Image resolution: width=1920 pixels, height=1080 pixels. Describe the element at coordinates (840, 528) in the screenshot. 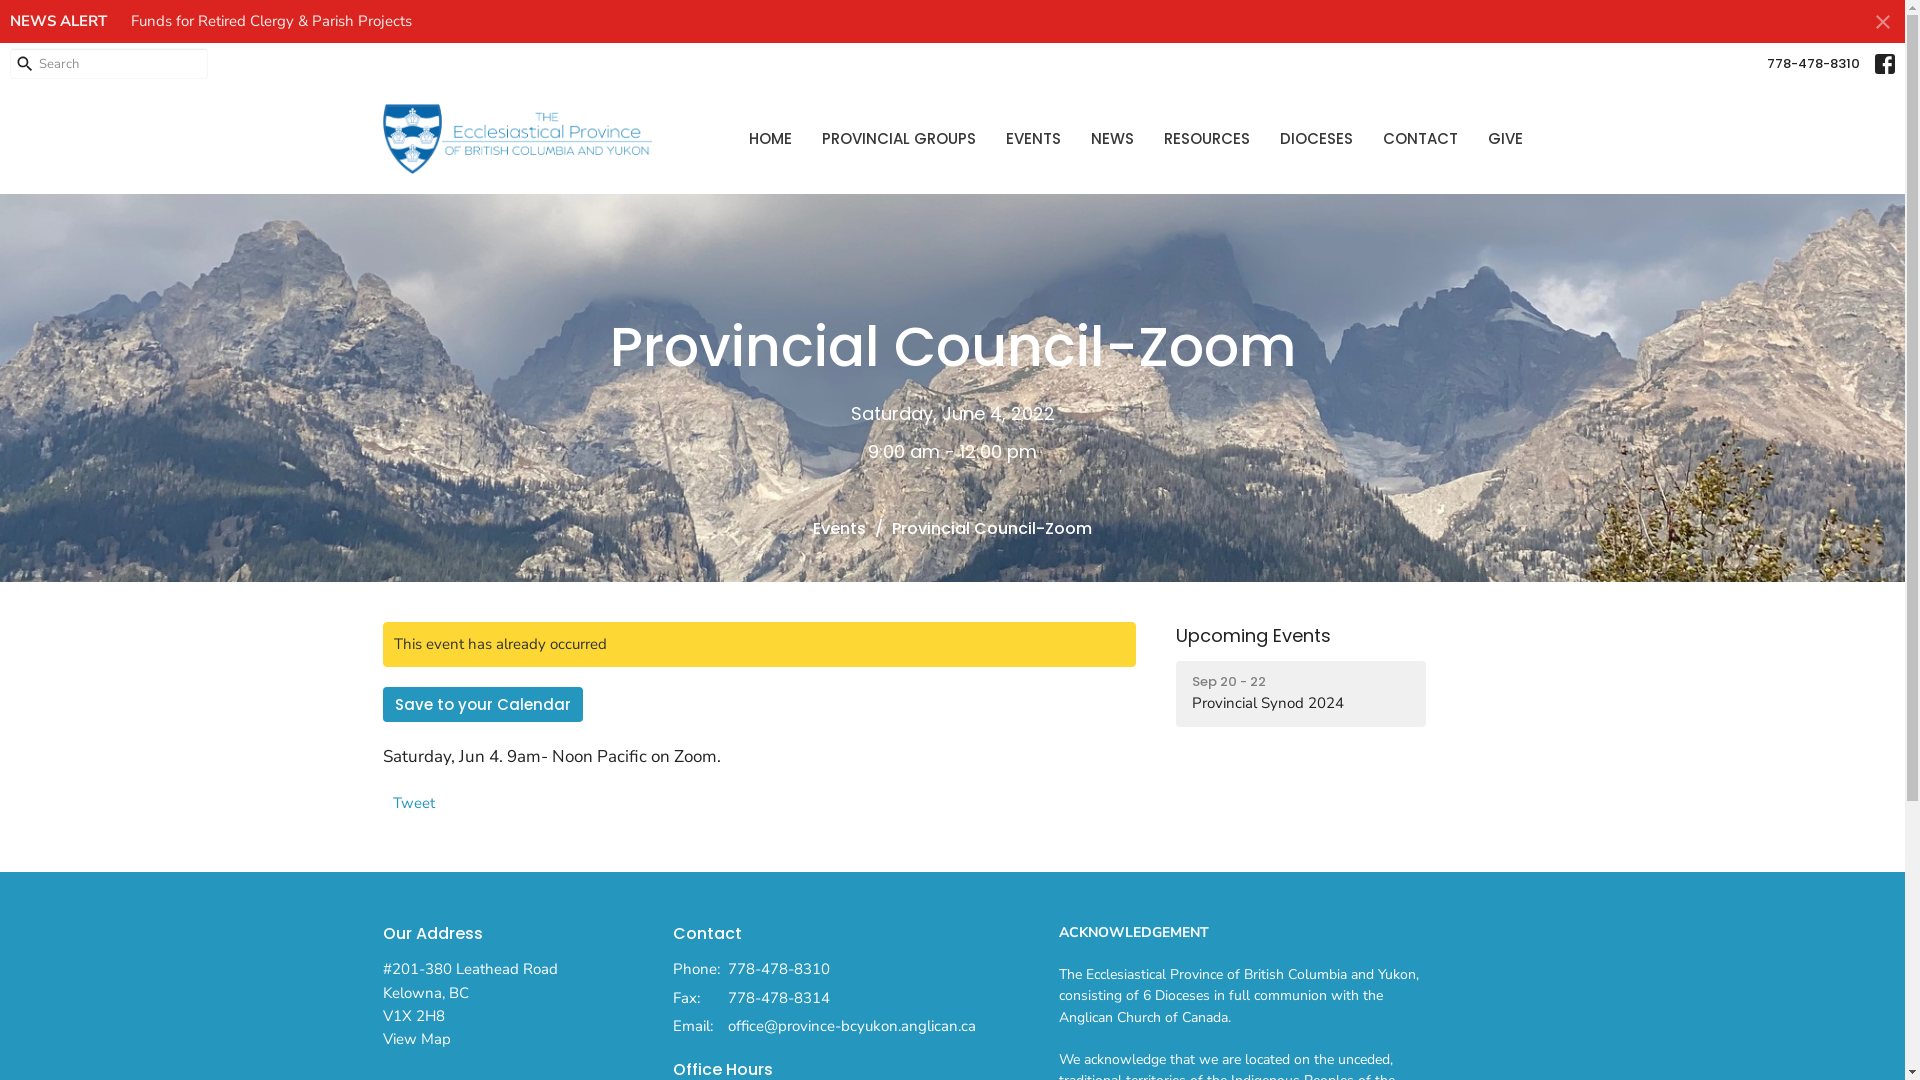

I see `Events` at that location.